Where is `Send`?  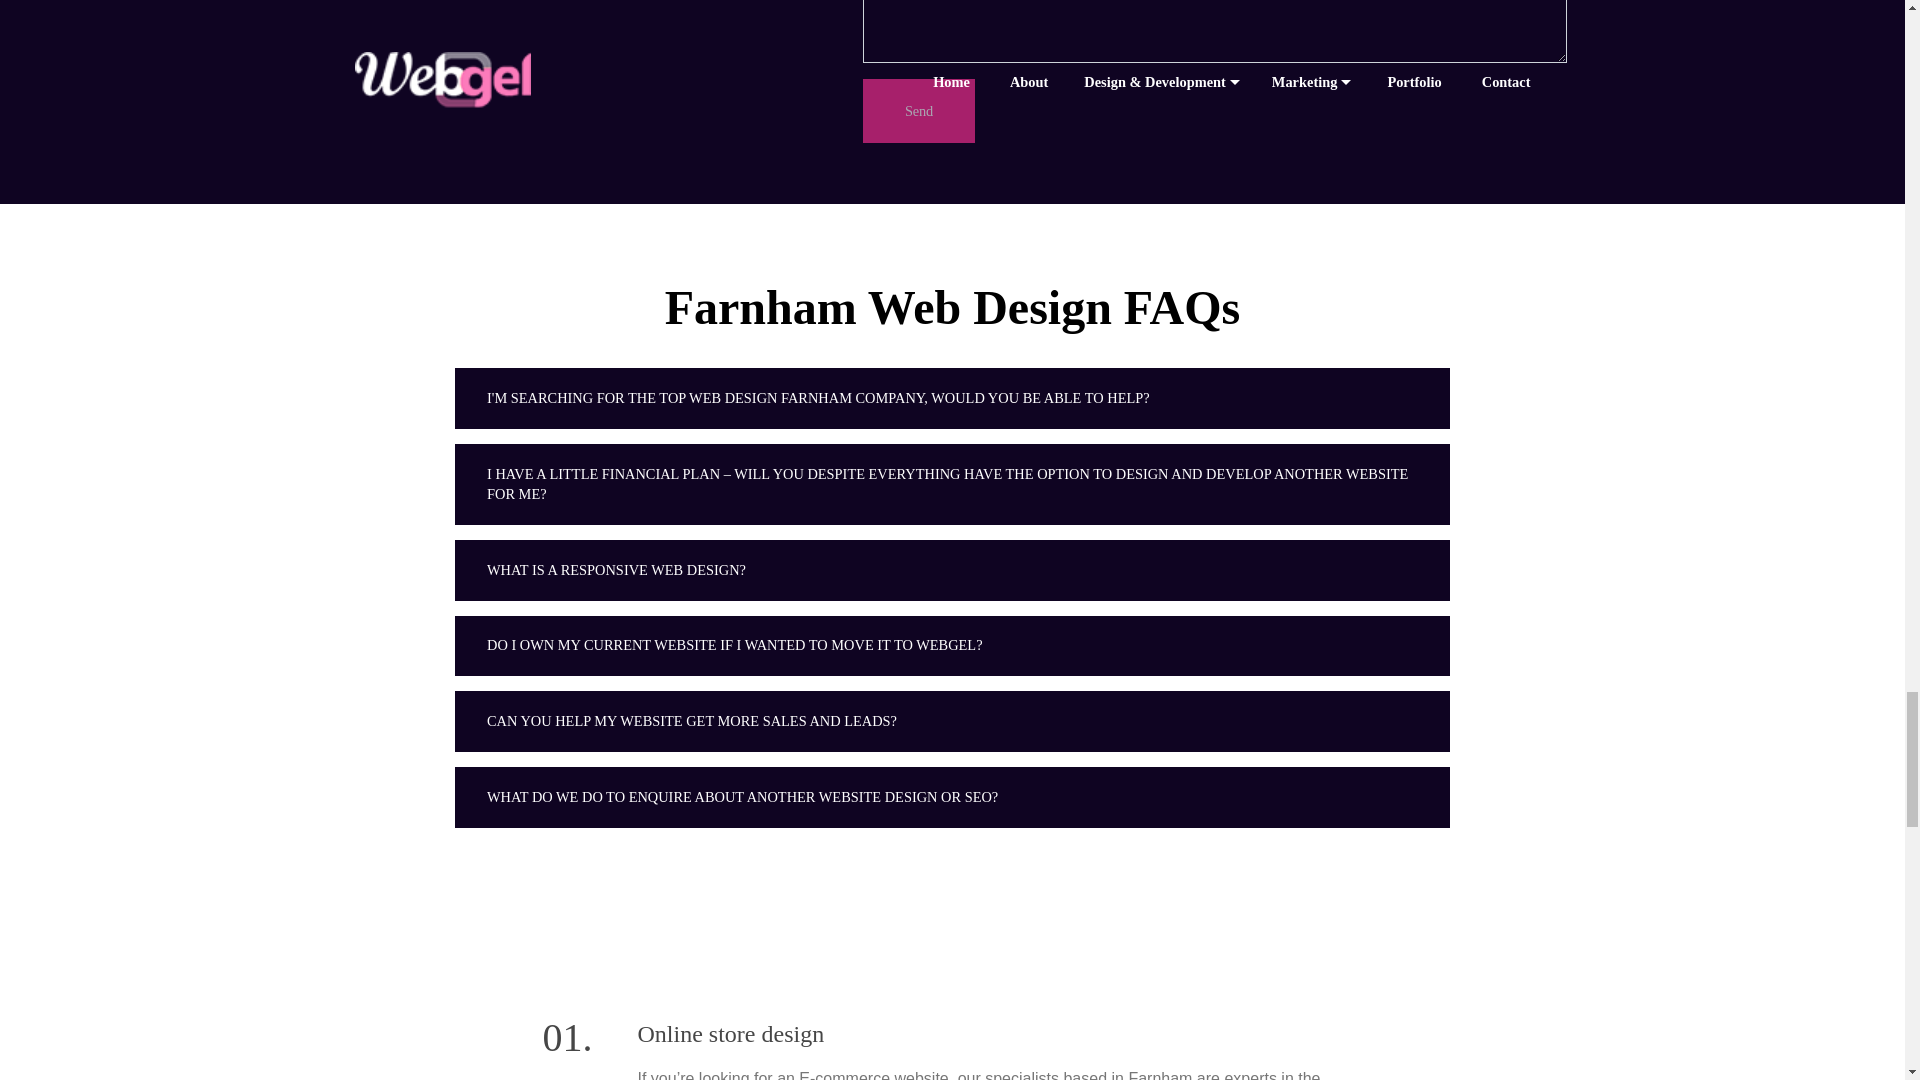 Send is located at coordinates (918, 110).